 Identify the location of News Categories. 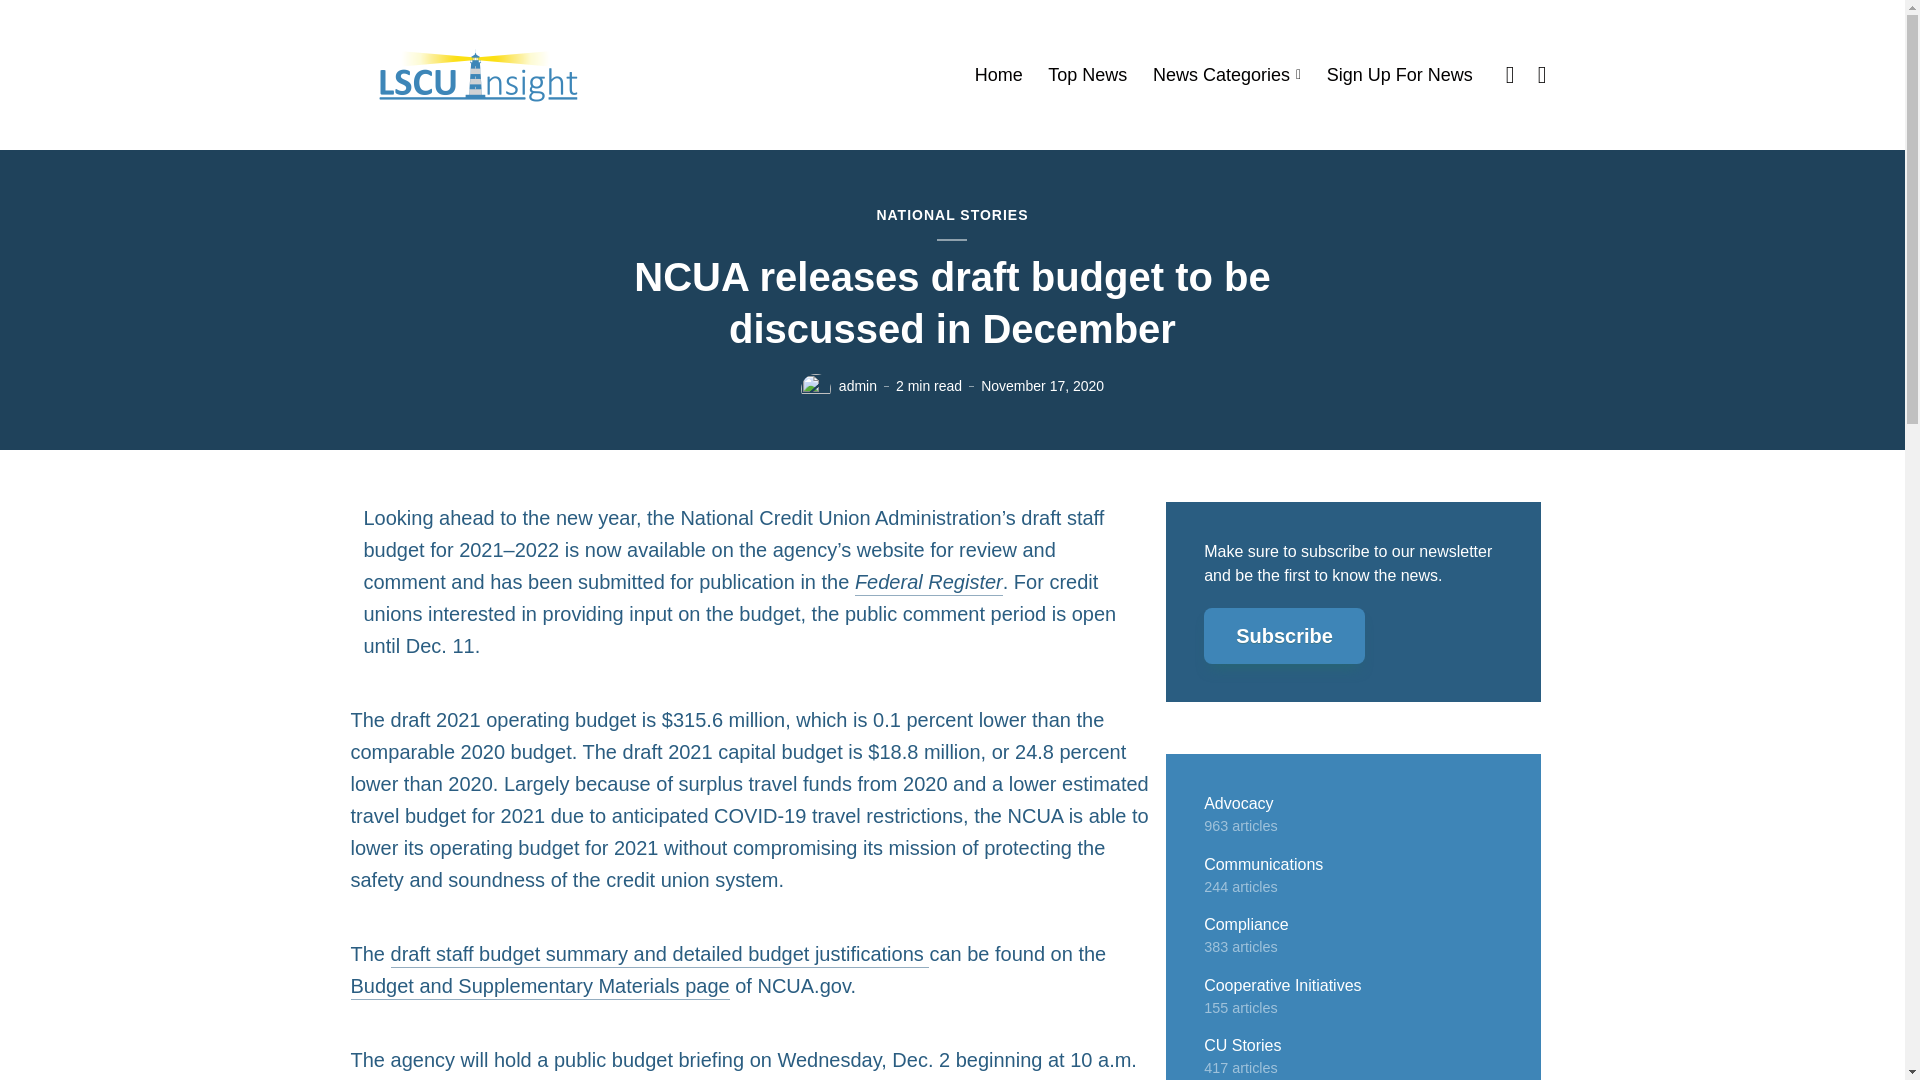
(1227, 75).